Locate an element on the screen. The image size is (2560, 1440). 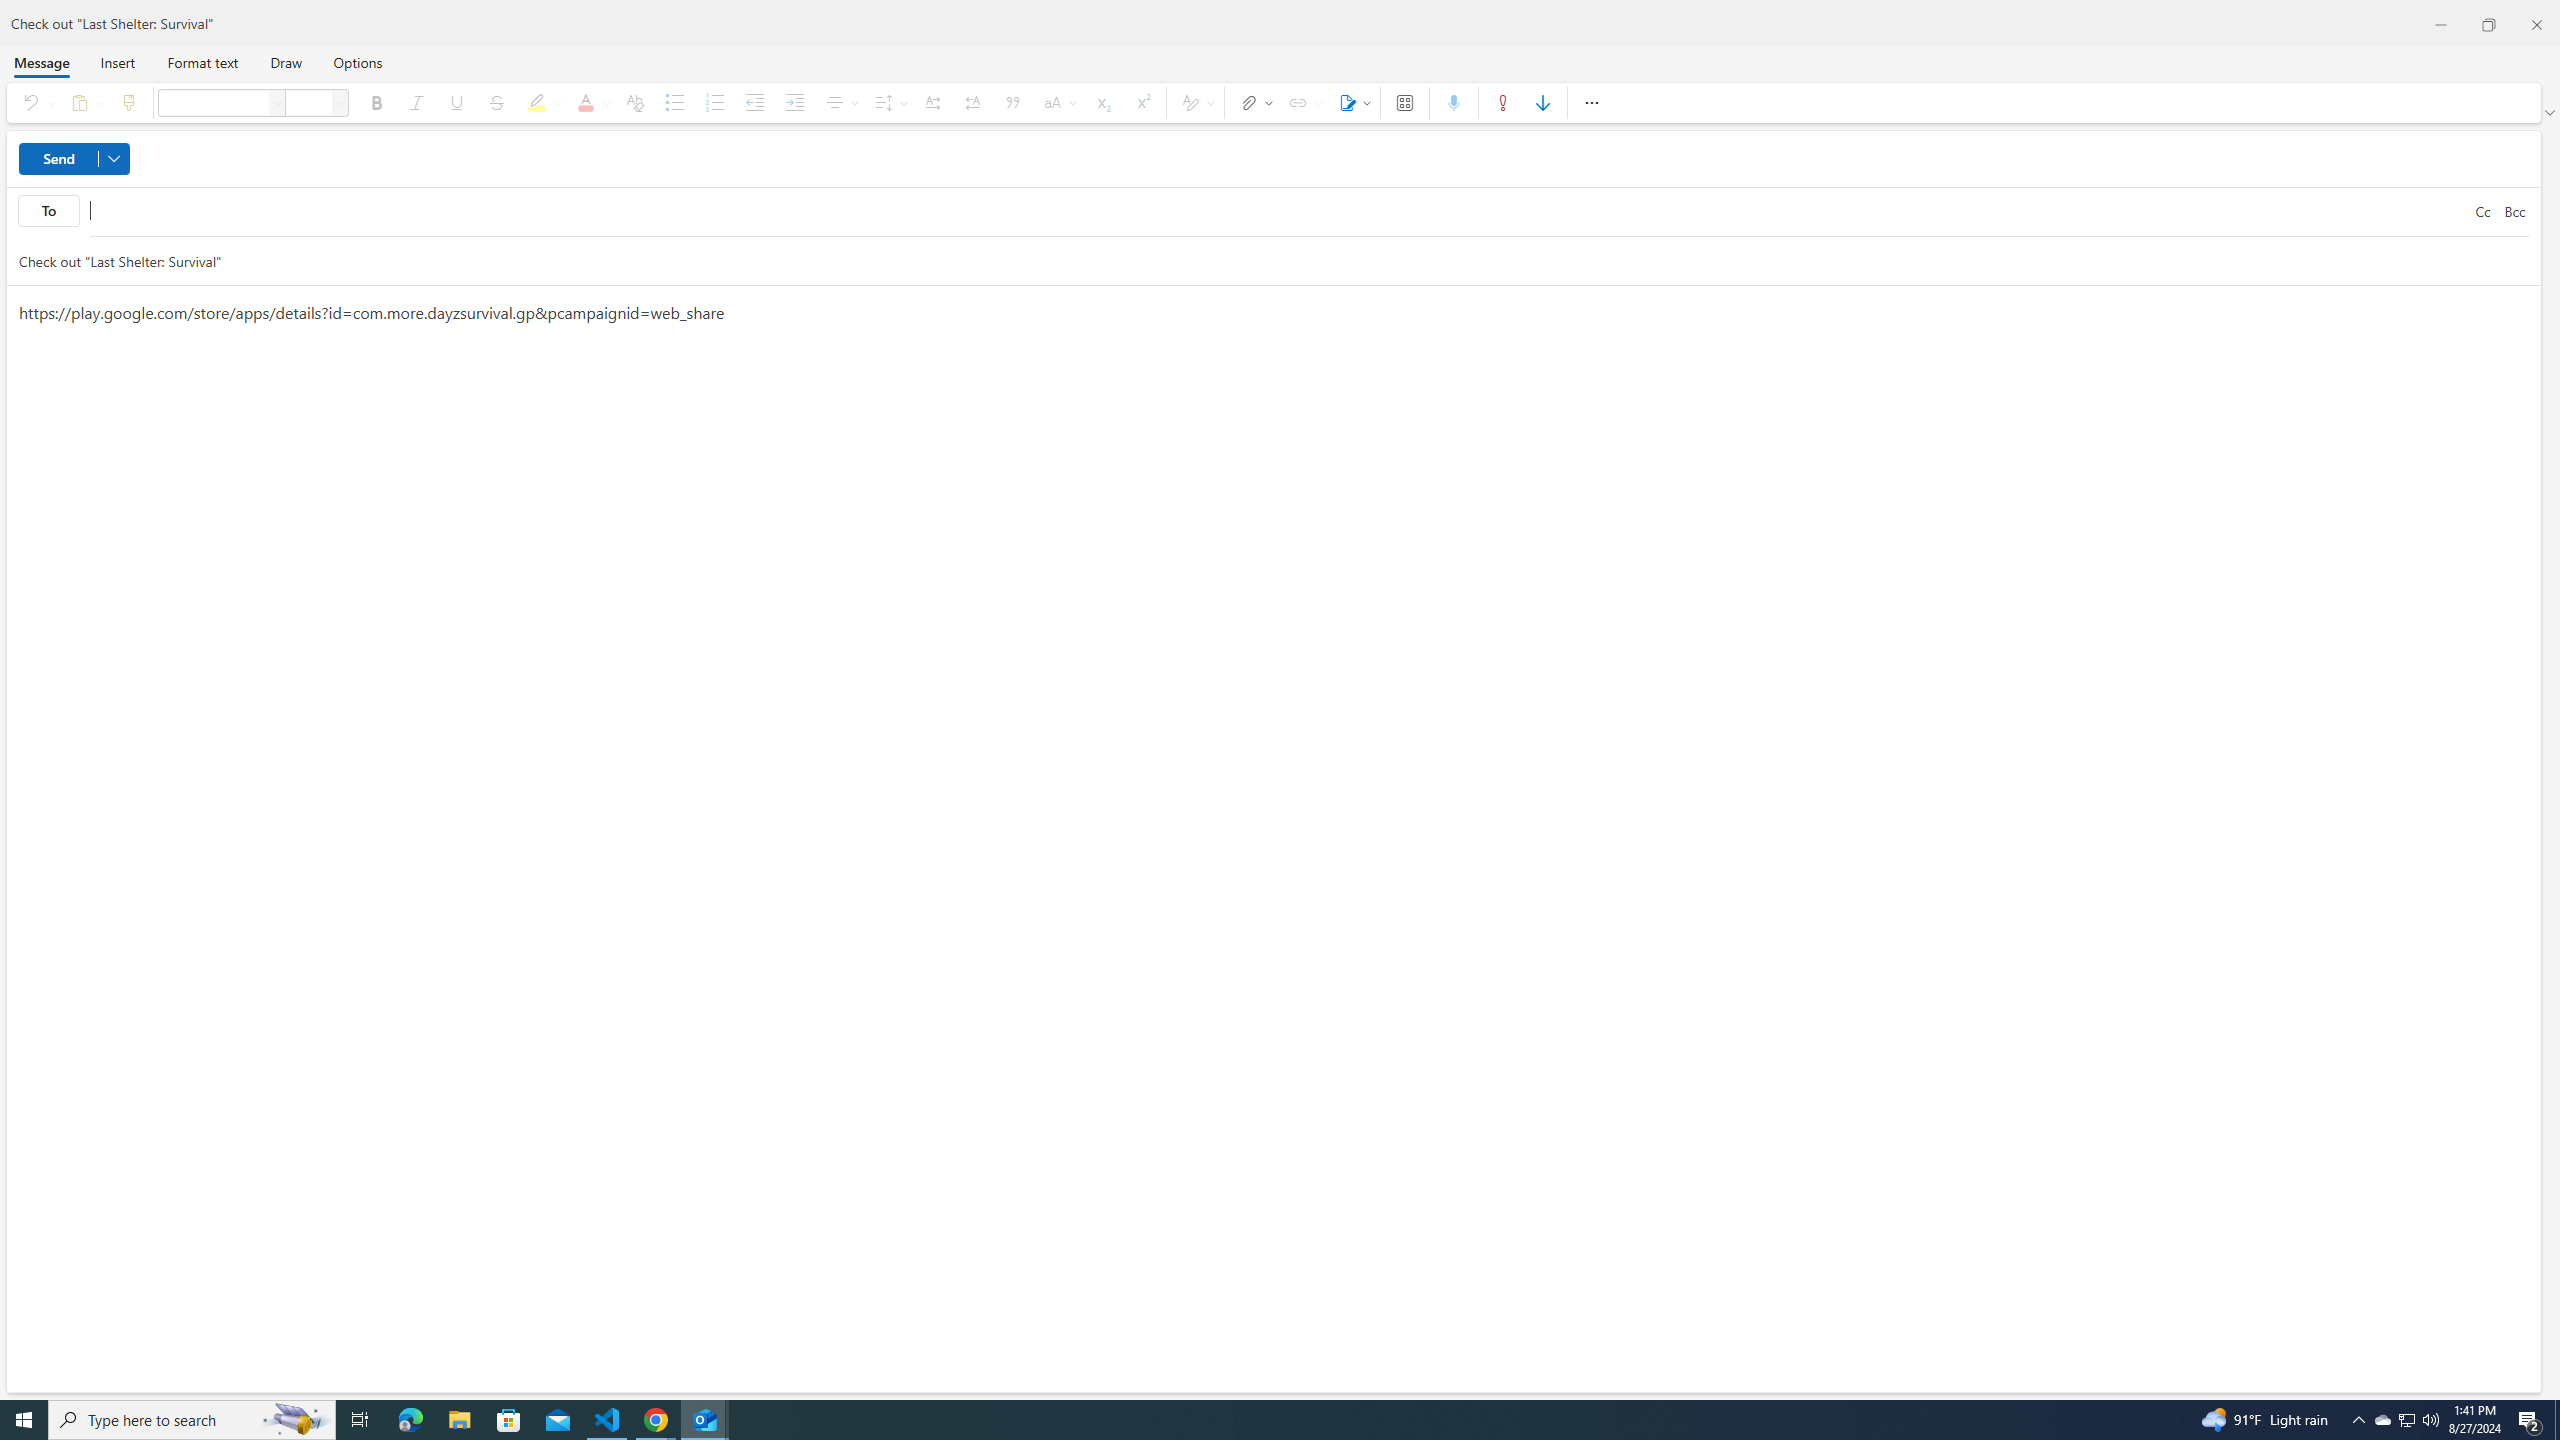
Options is located at coordinates (356, 62).